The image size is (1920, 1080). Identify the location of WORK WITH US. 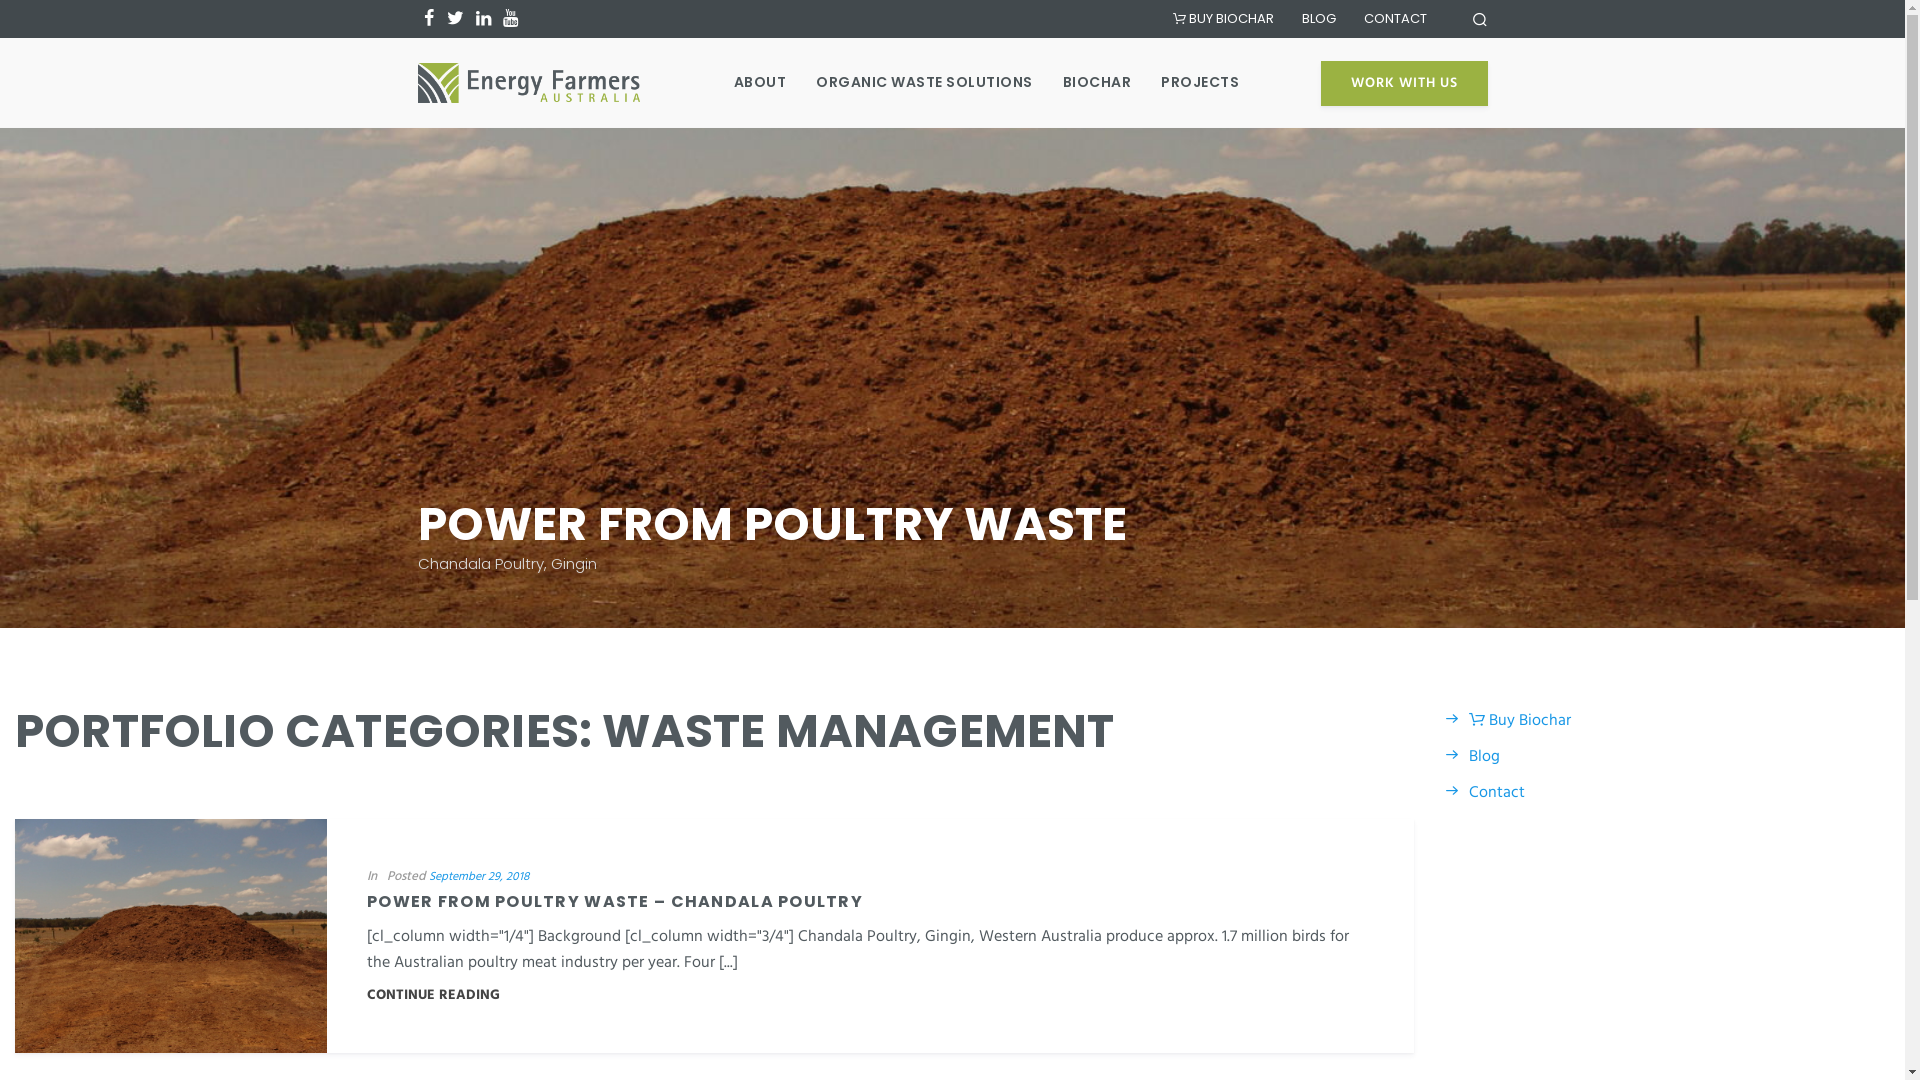
(1404, 82).